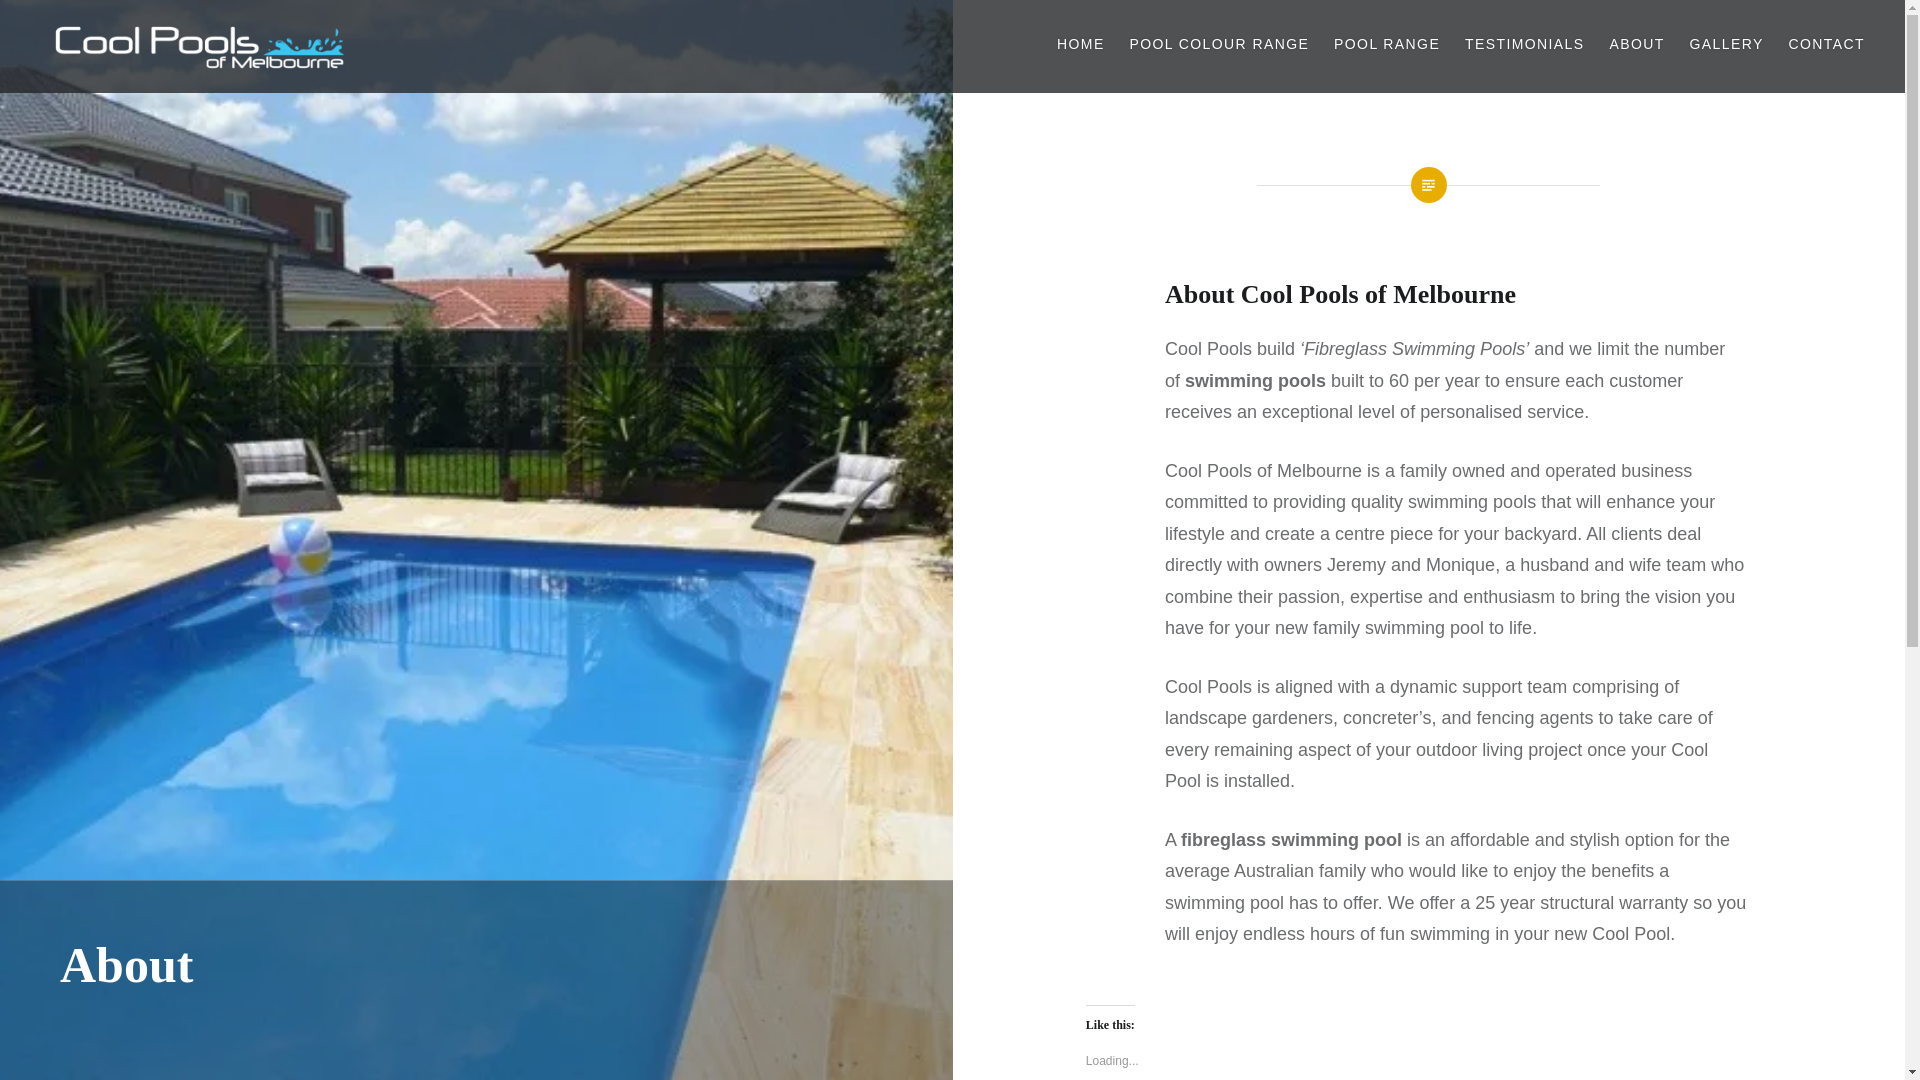 Image resolution: width=1920 pixels, height=1080 pixels. Describe the element at coordinates (1081, 44) in the screenshot. I see `HOME` at that location.